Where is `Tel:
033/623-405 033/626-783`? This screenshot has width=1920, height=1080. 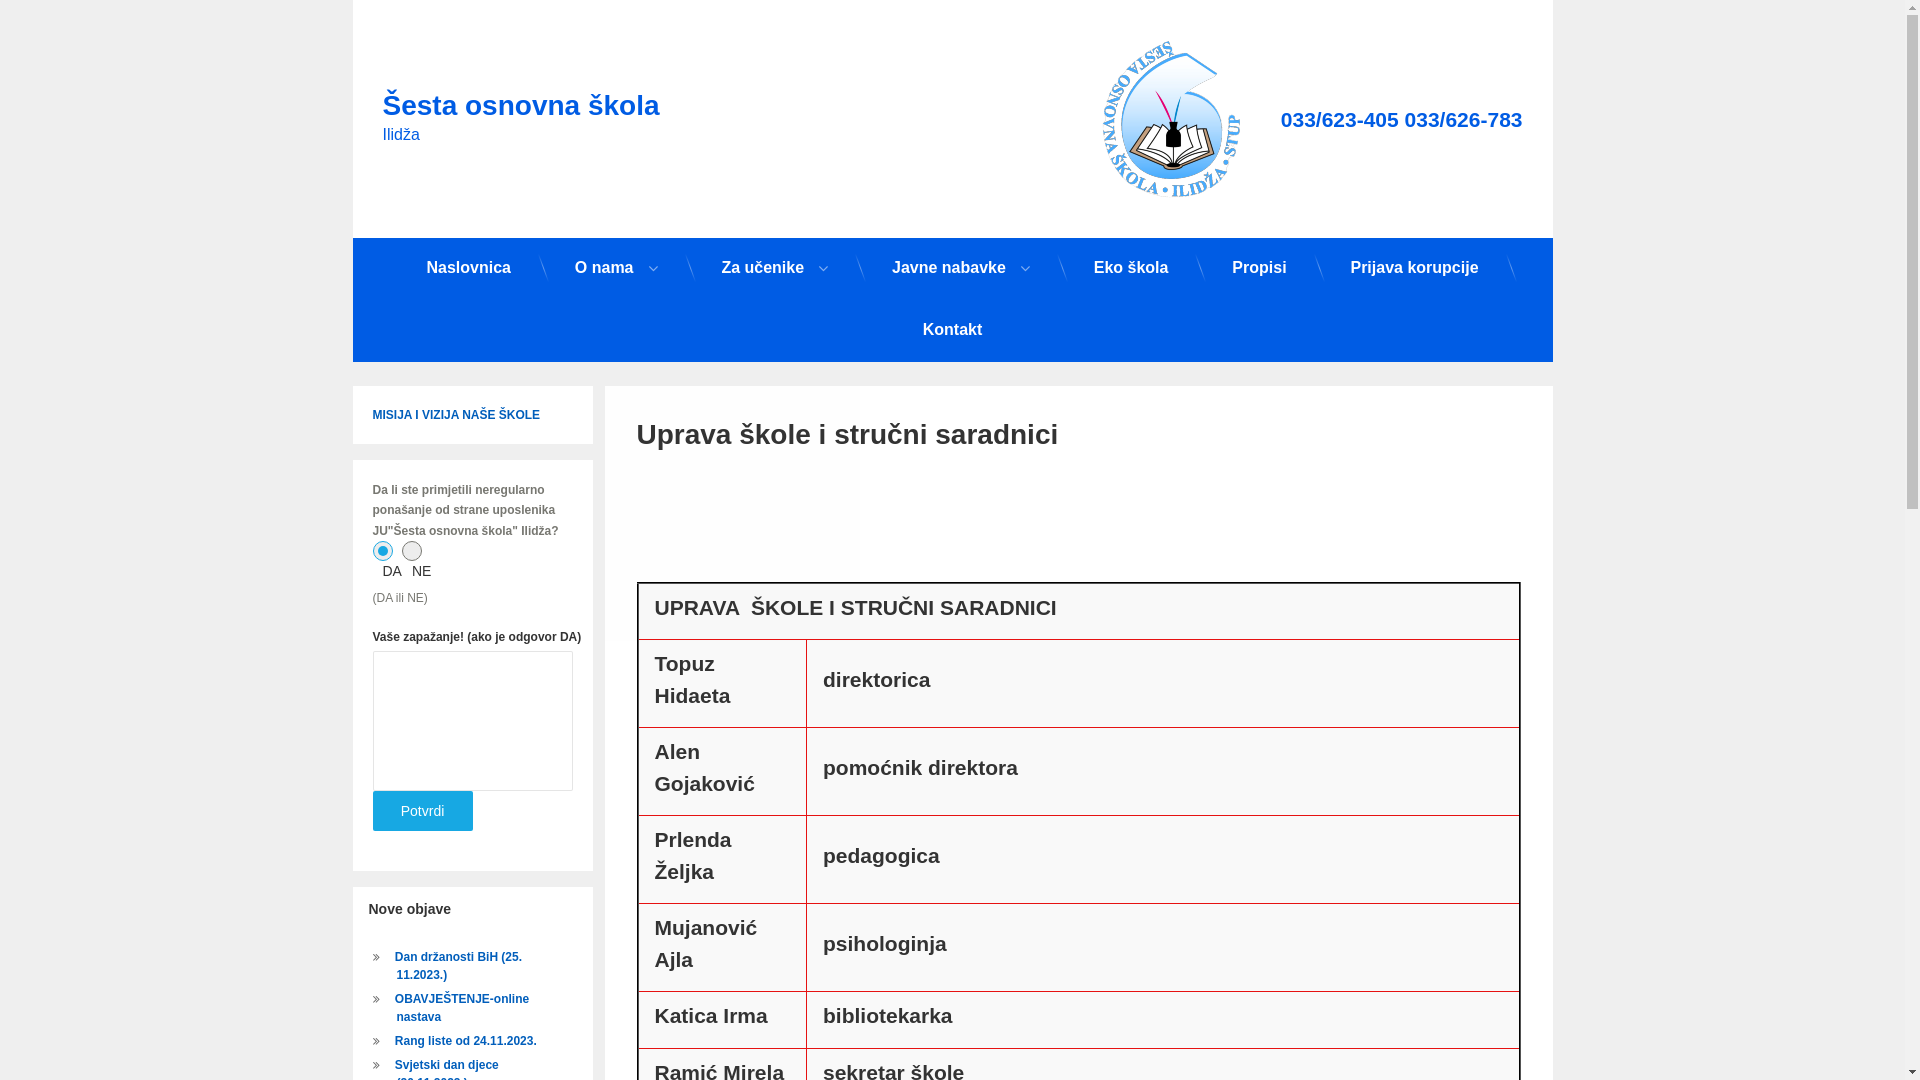 Tel:
033/623-405 033/626-783 is located at coordinates (1402, 120).